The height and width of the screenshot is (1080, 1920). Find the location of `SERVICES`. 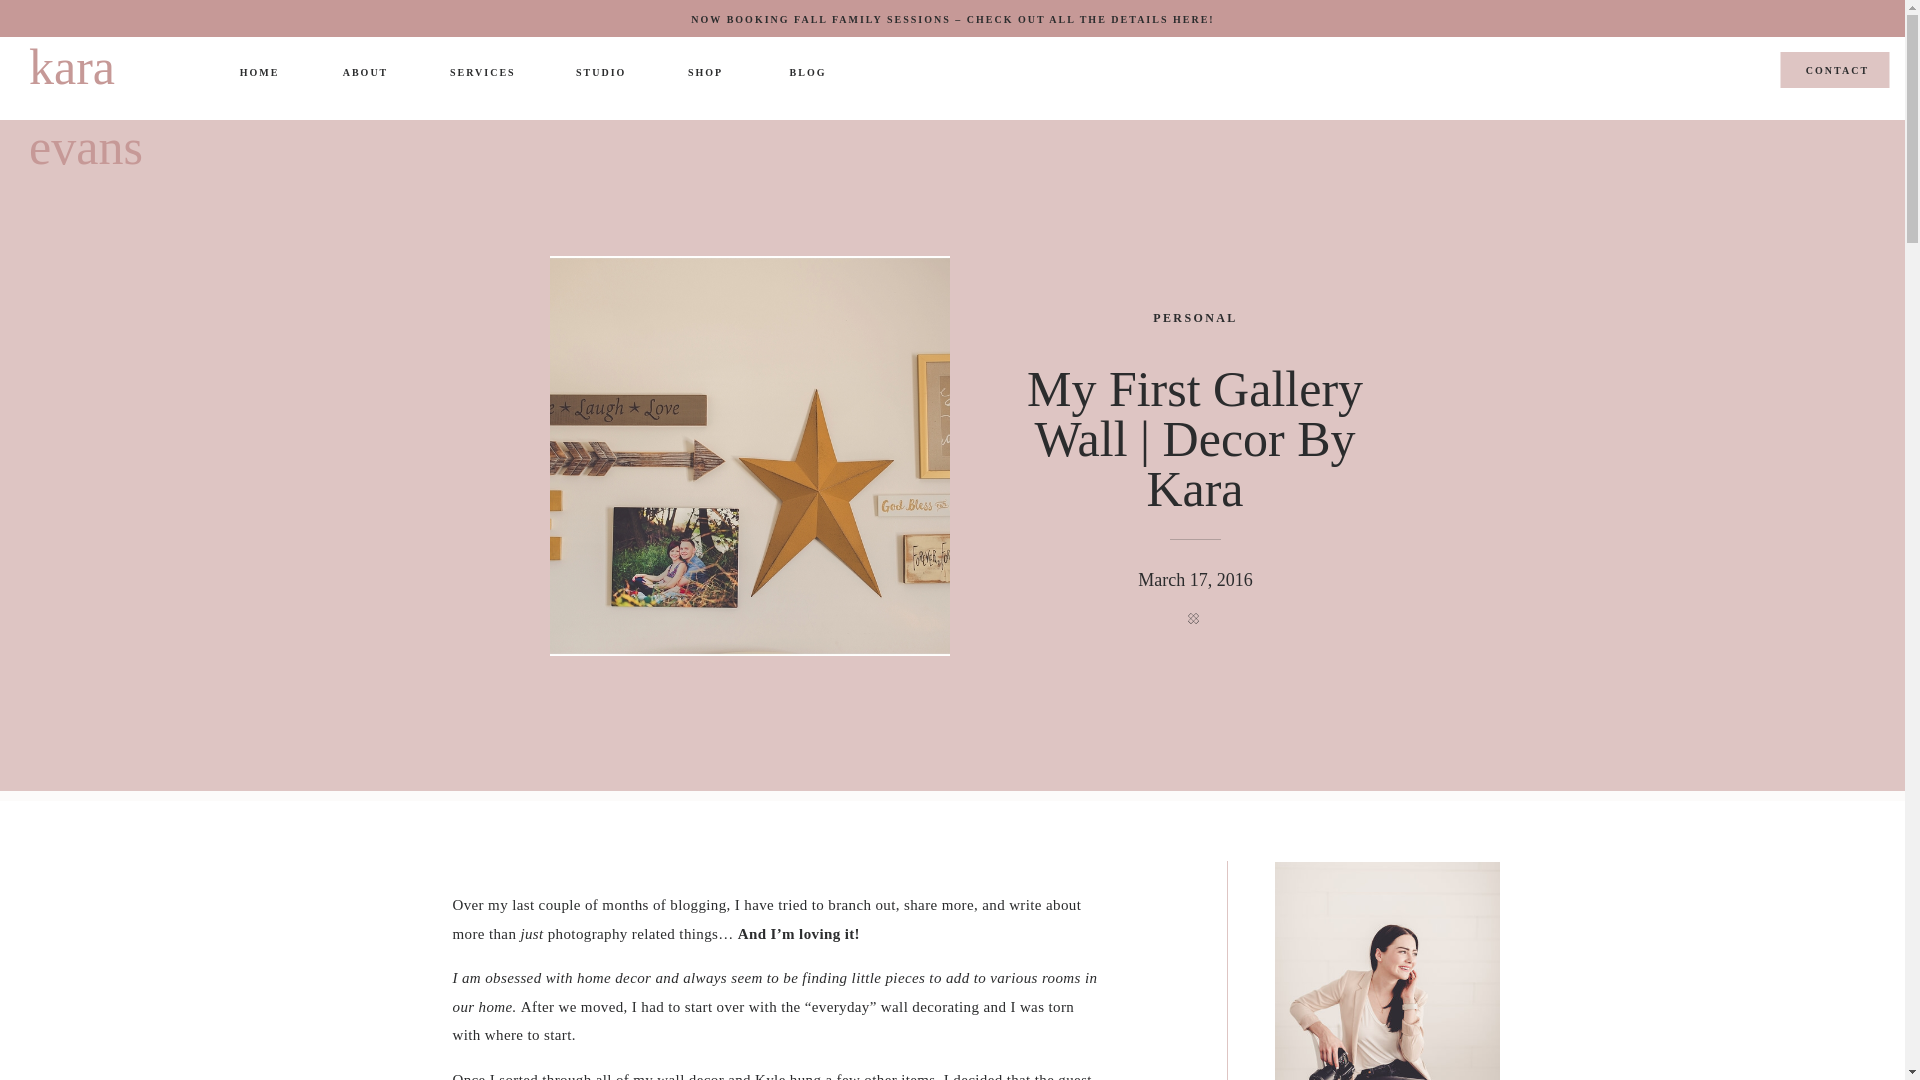

SERVICES is located at coordinates (482, 74).